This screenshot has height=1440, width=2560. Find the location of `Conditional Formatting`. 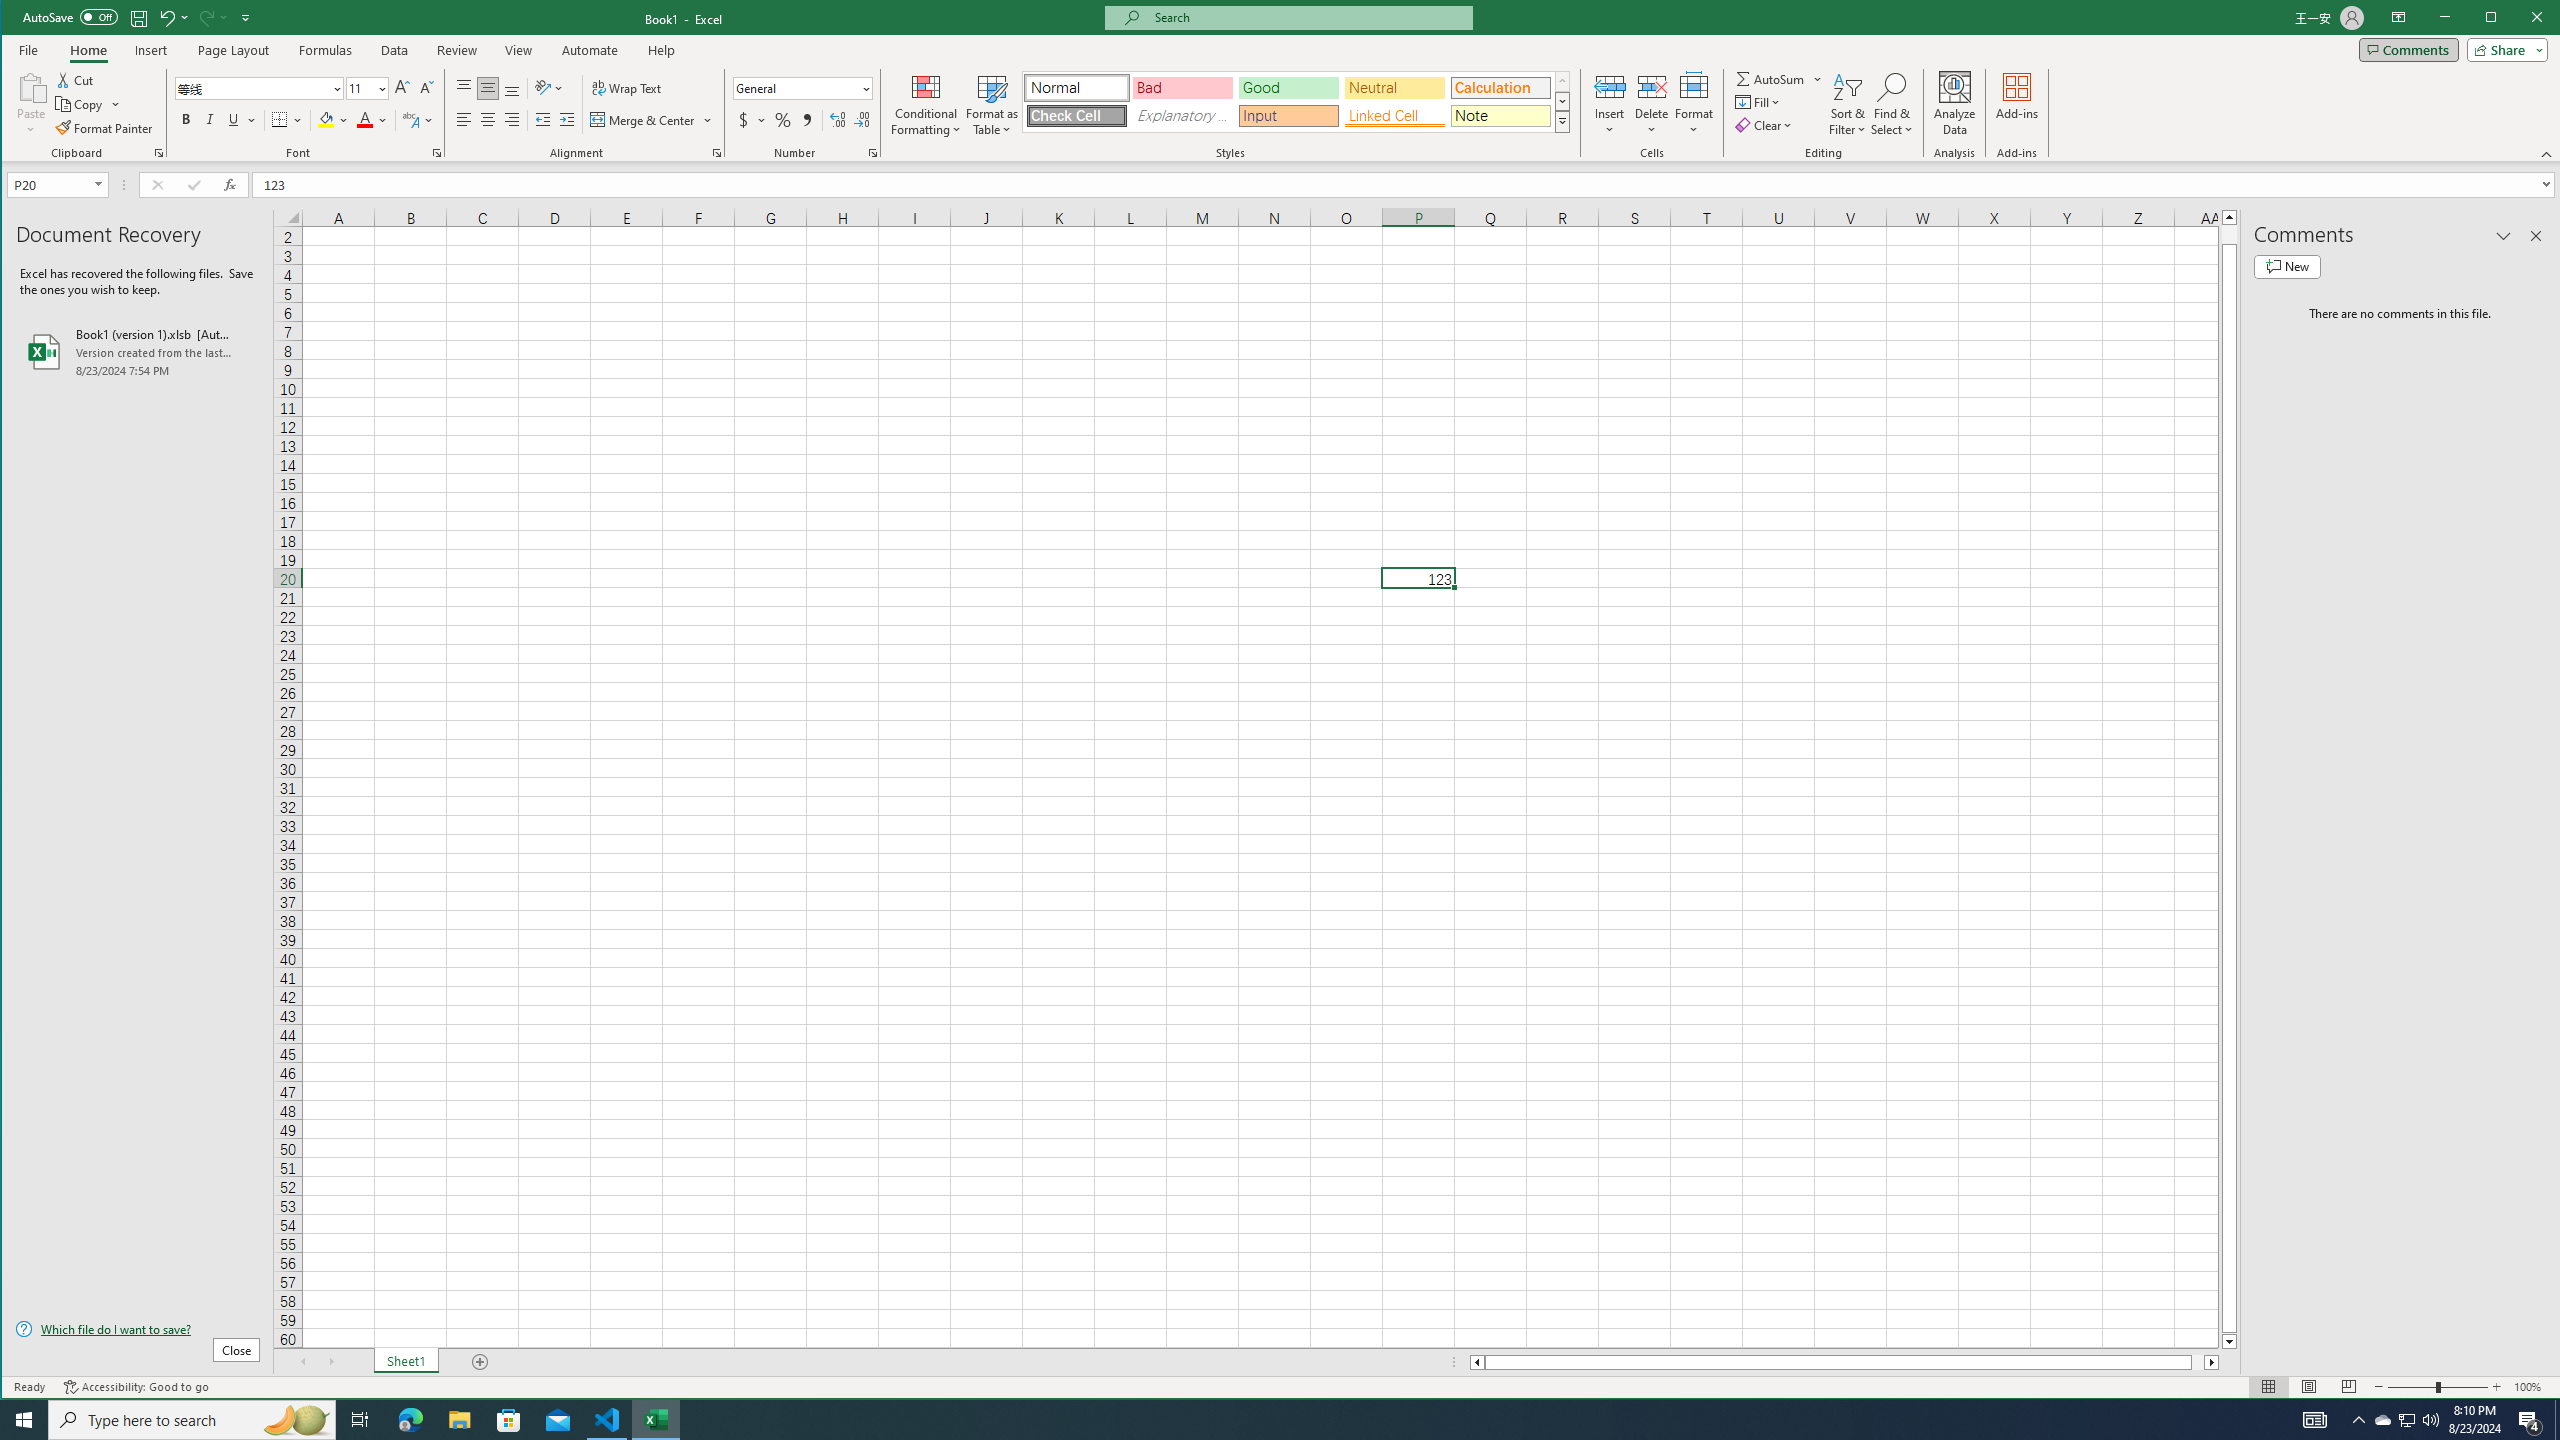

Conditional Formatting is located at coordinates (926, 104).